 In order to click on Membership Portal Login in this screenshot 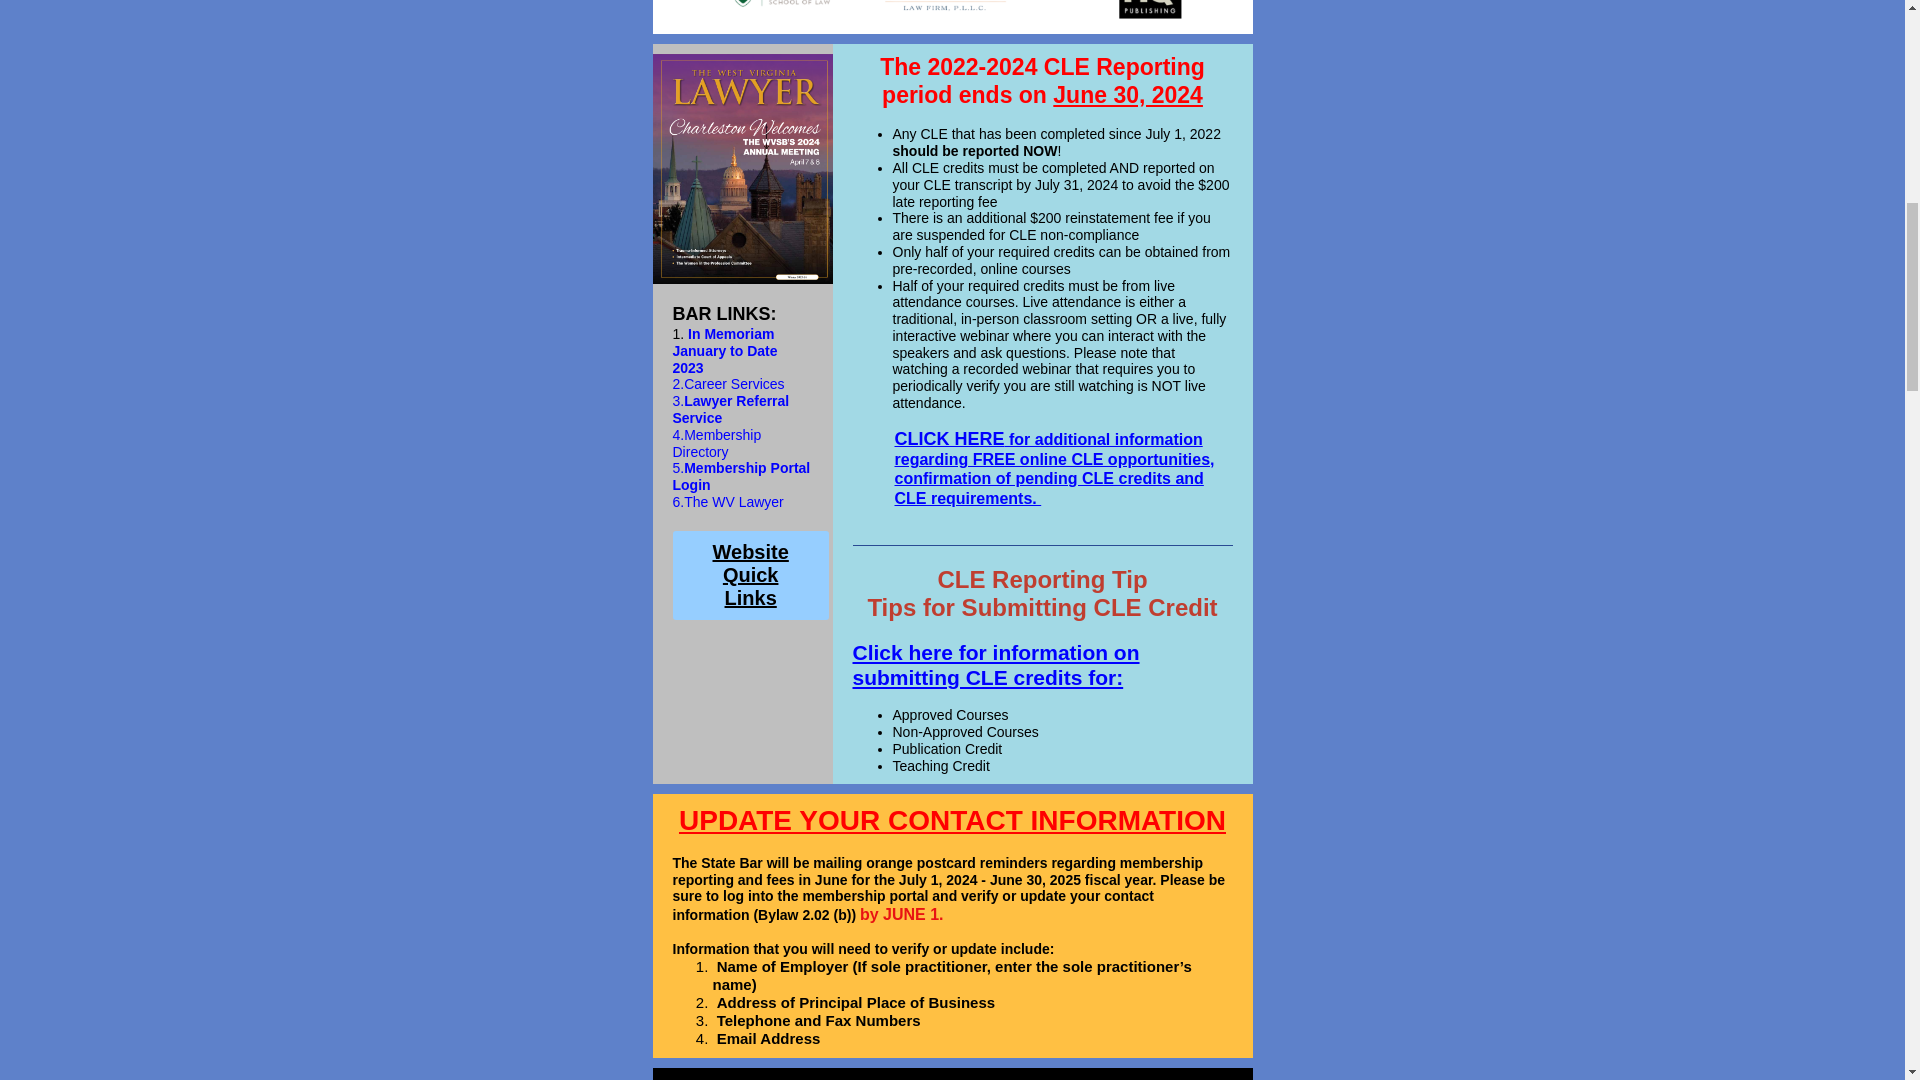, I will do `click(741, 476)`.